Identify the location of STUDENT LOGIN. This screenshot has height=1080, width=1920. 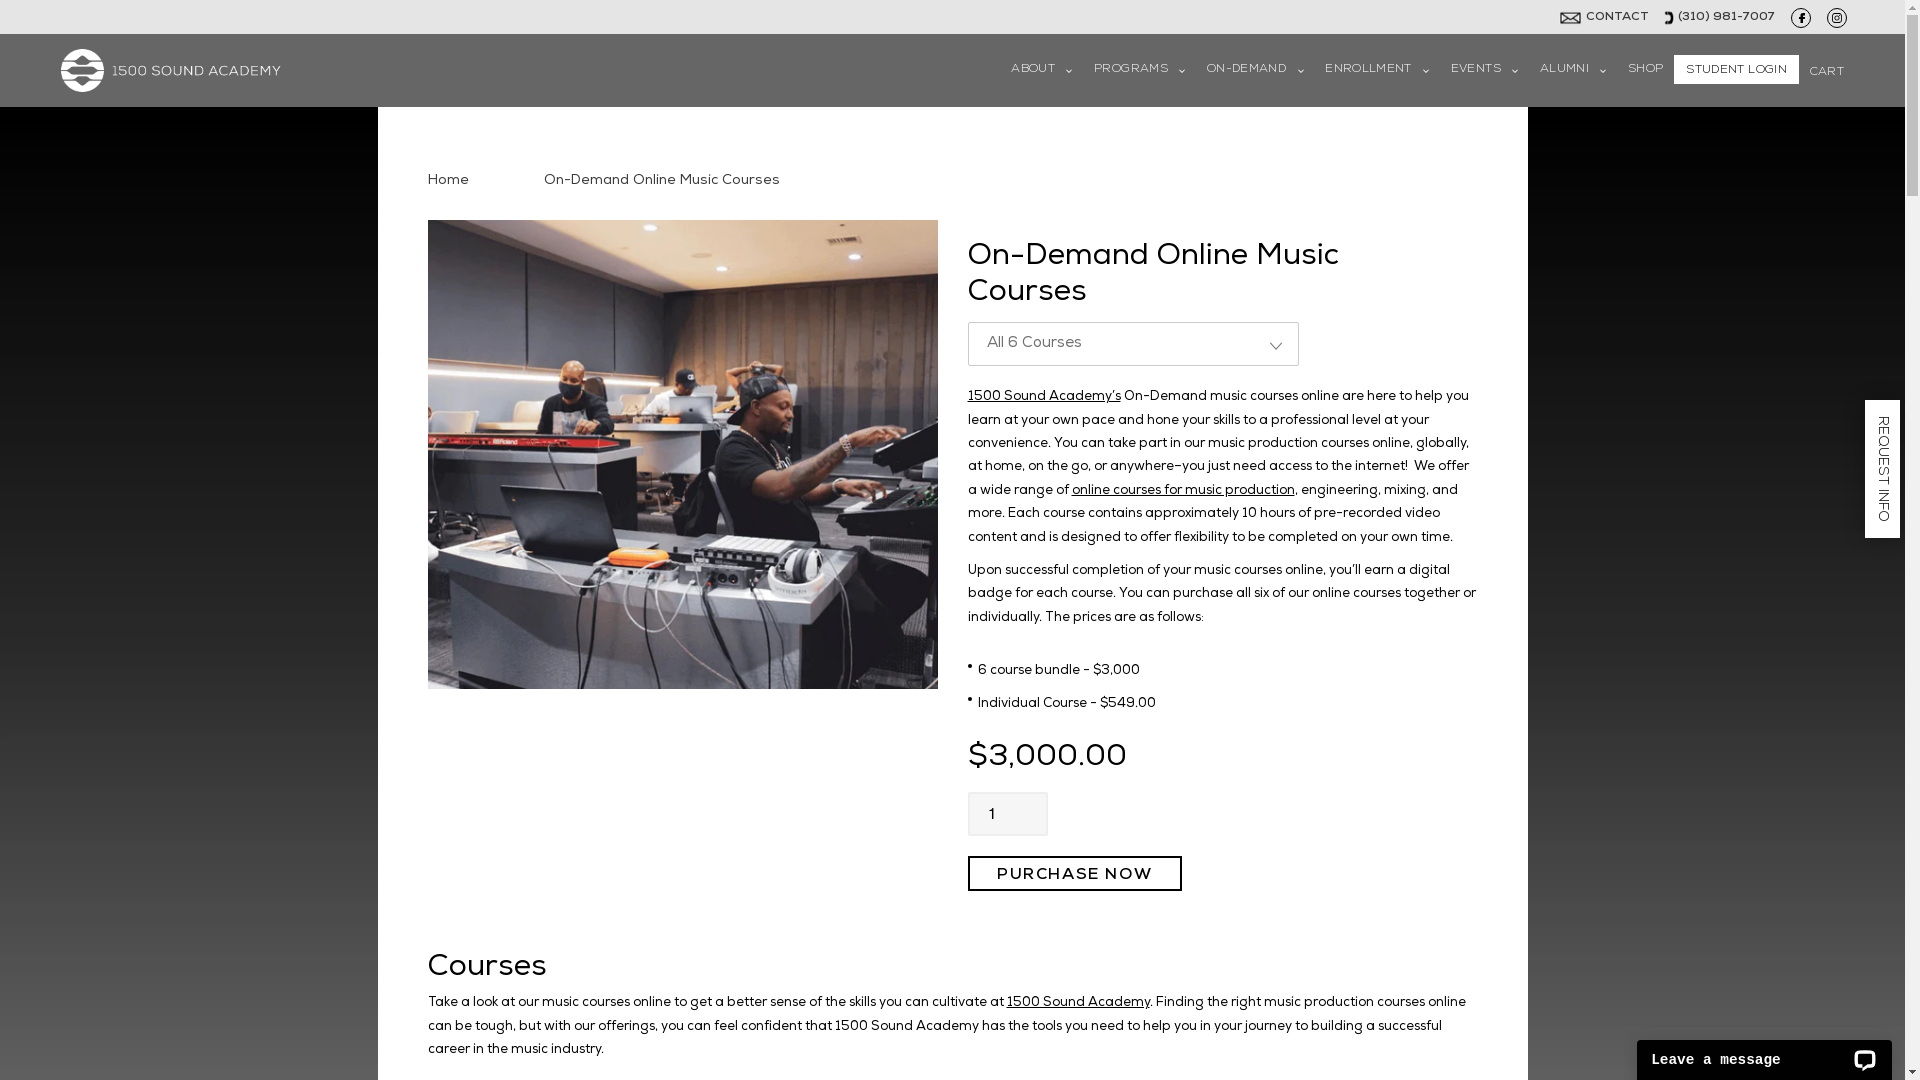
(1736, 70).